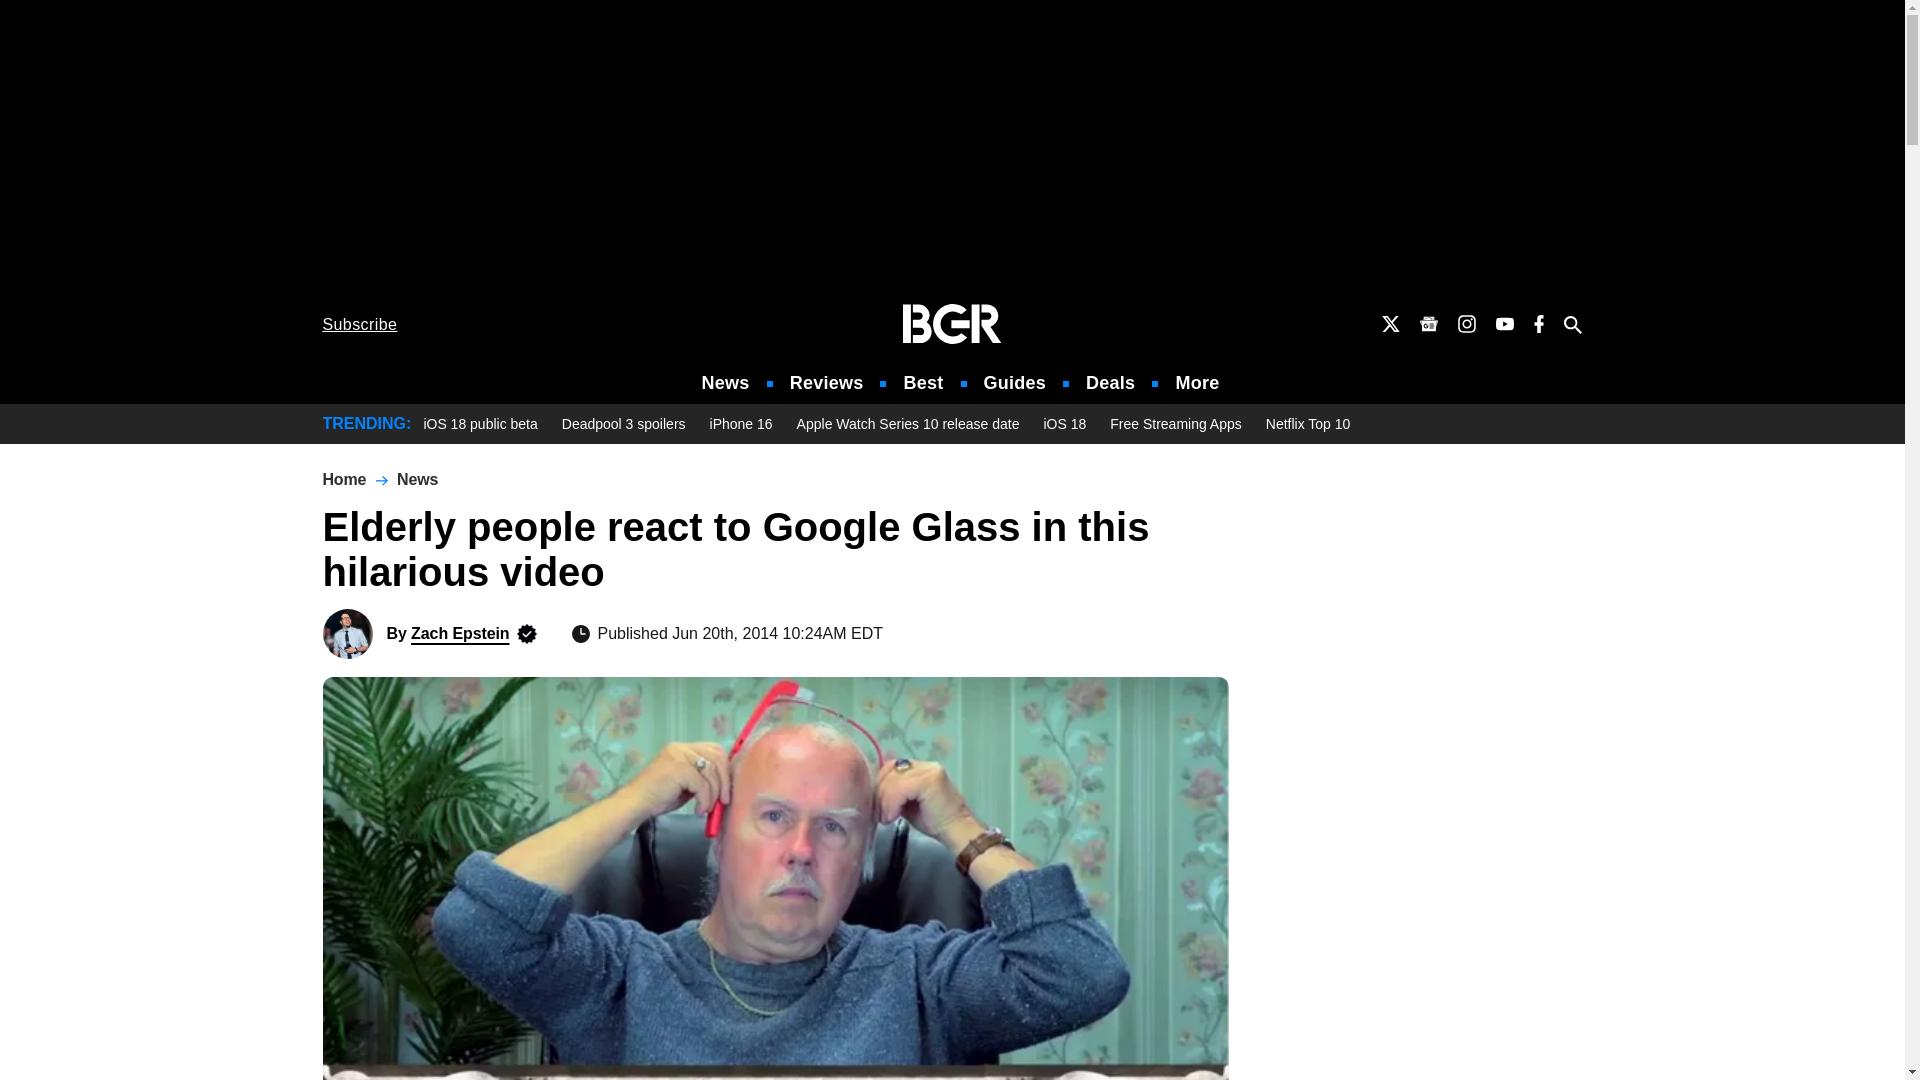 The height and width of the screenshot is (1080, 1920). Describe the element at coordinates (922, 383) in the screenshot. I see `Best` at that location.